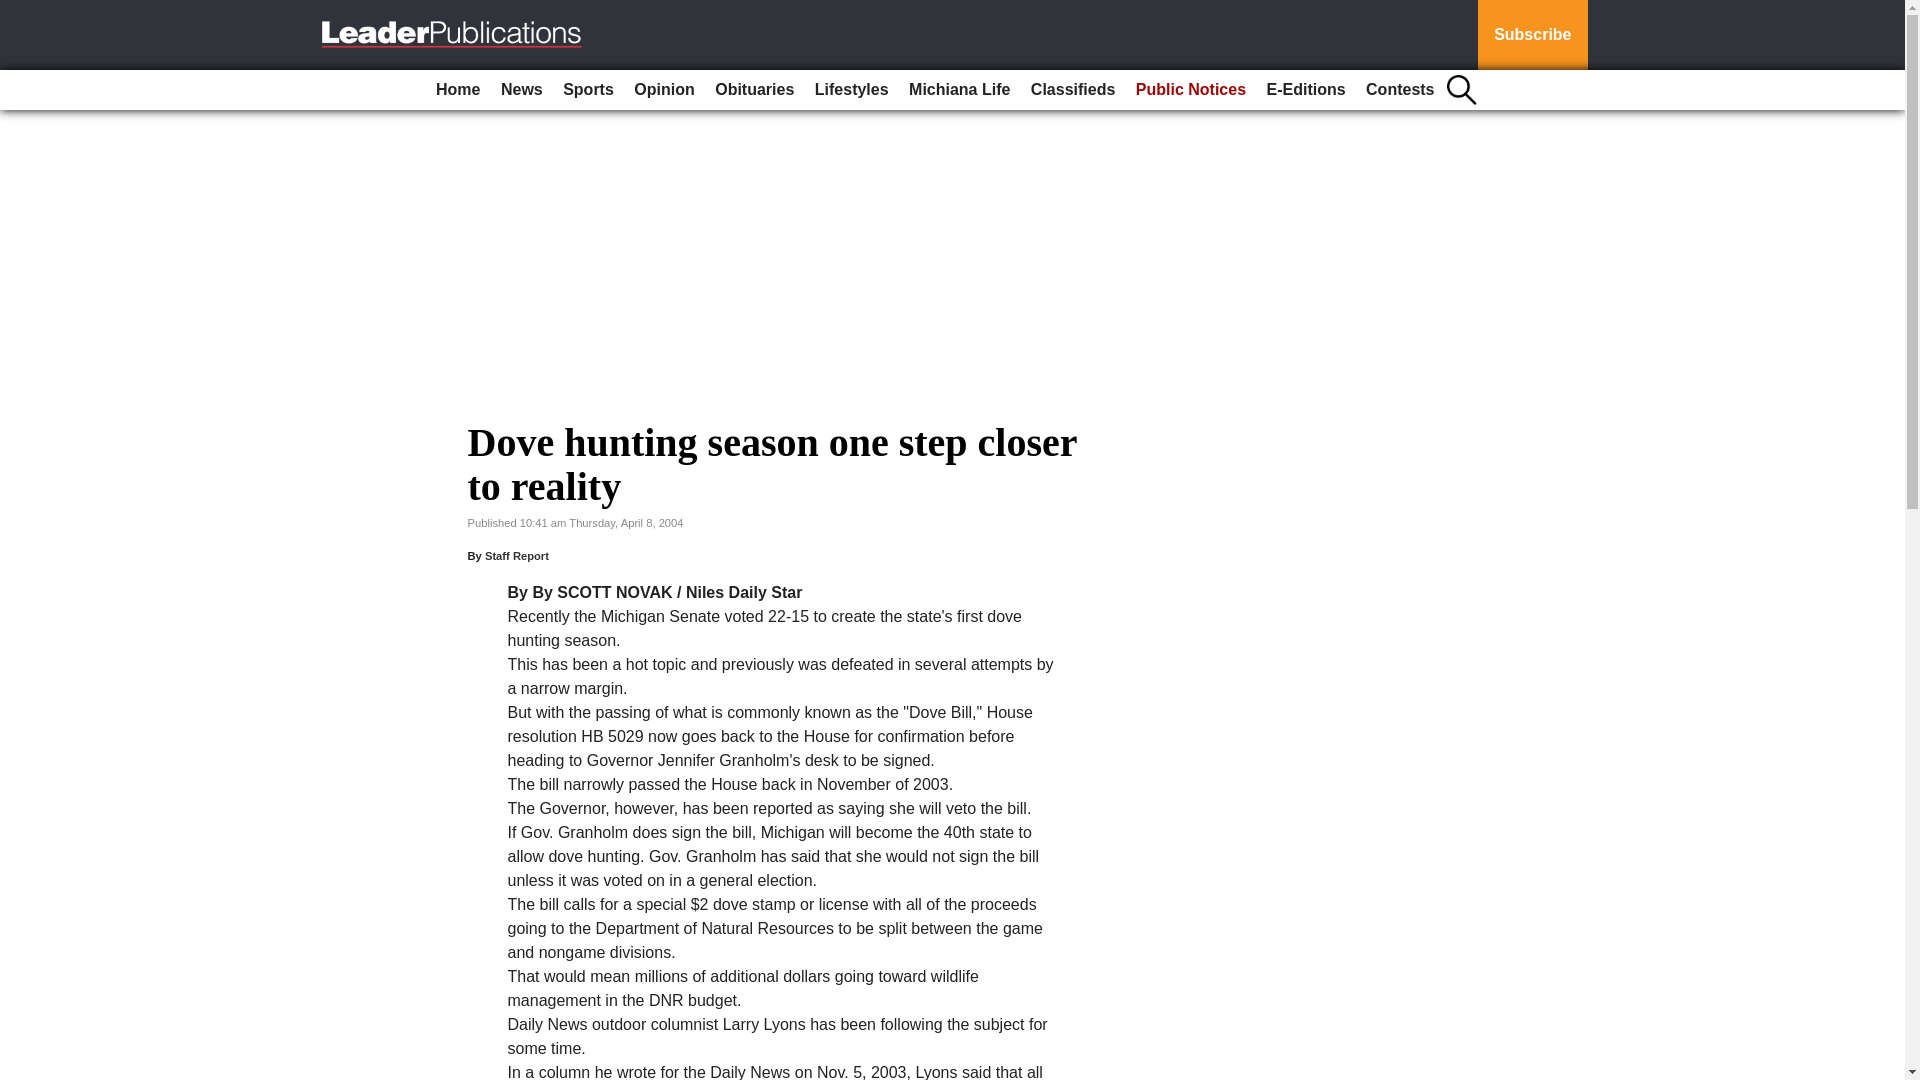 This screenshot has height=1080, width=1920. What do you see at coordinates (958, 90) in the screenshot?
I see `Michiana Life` at bounding box center [958, 90].